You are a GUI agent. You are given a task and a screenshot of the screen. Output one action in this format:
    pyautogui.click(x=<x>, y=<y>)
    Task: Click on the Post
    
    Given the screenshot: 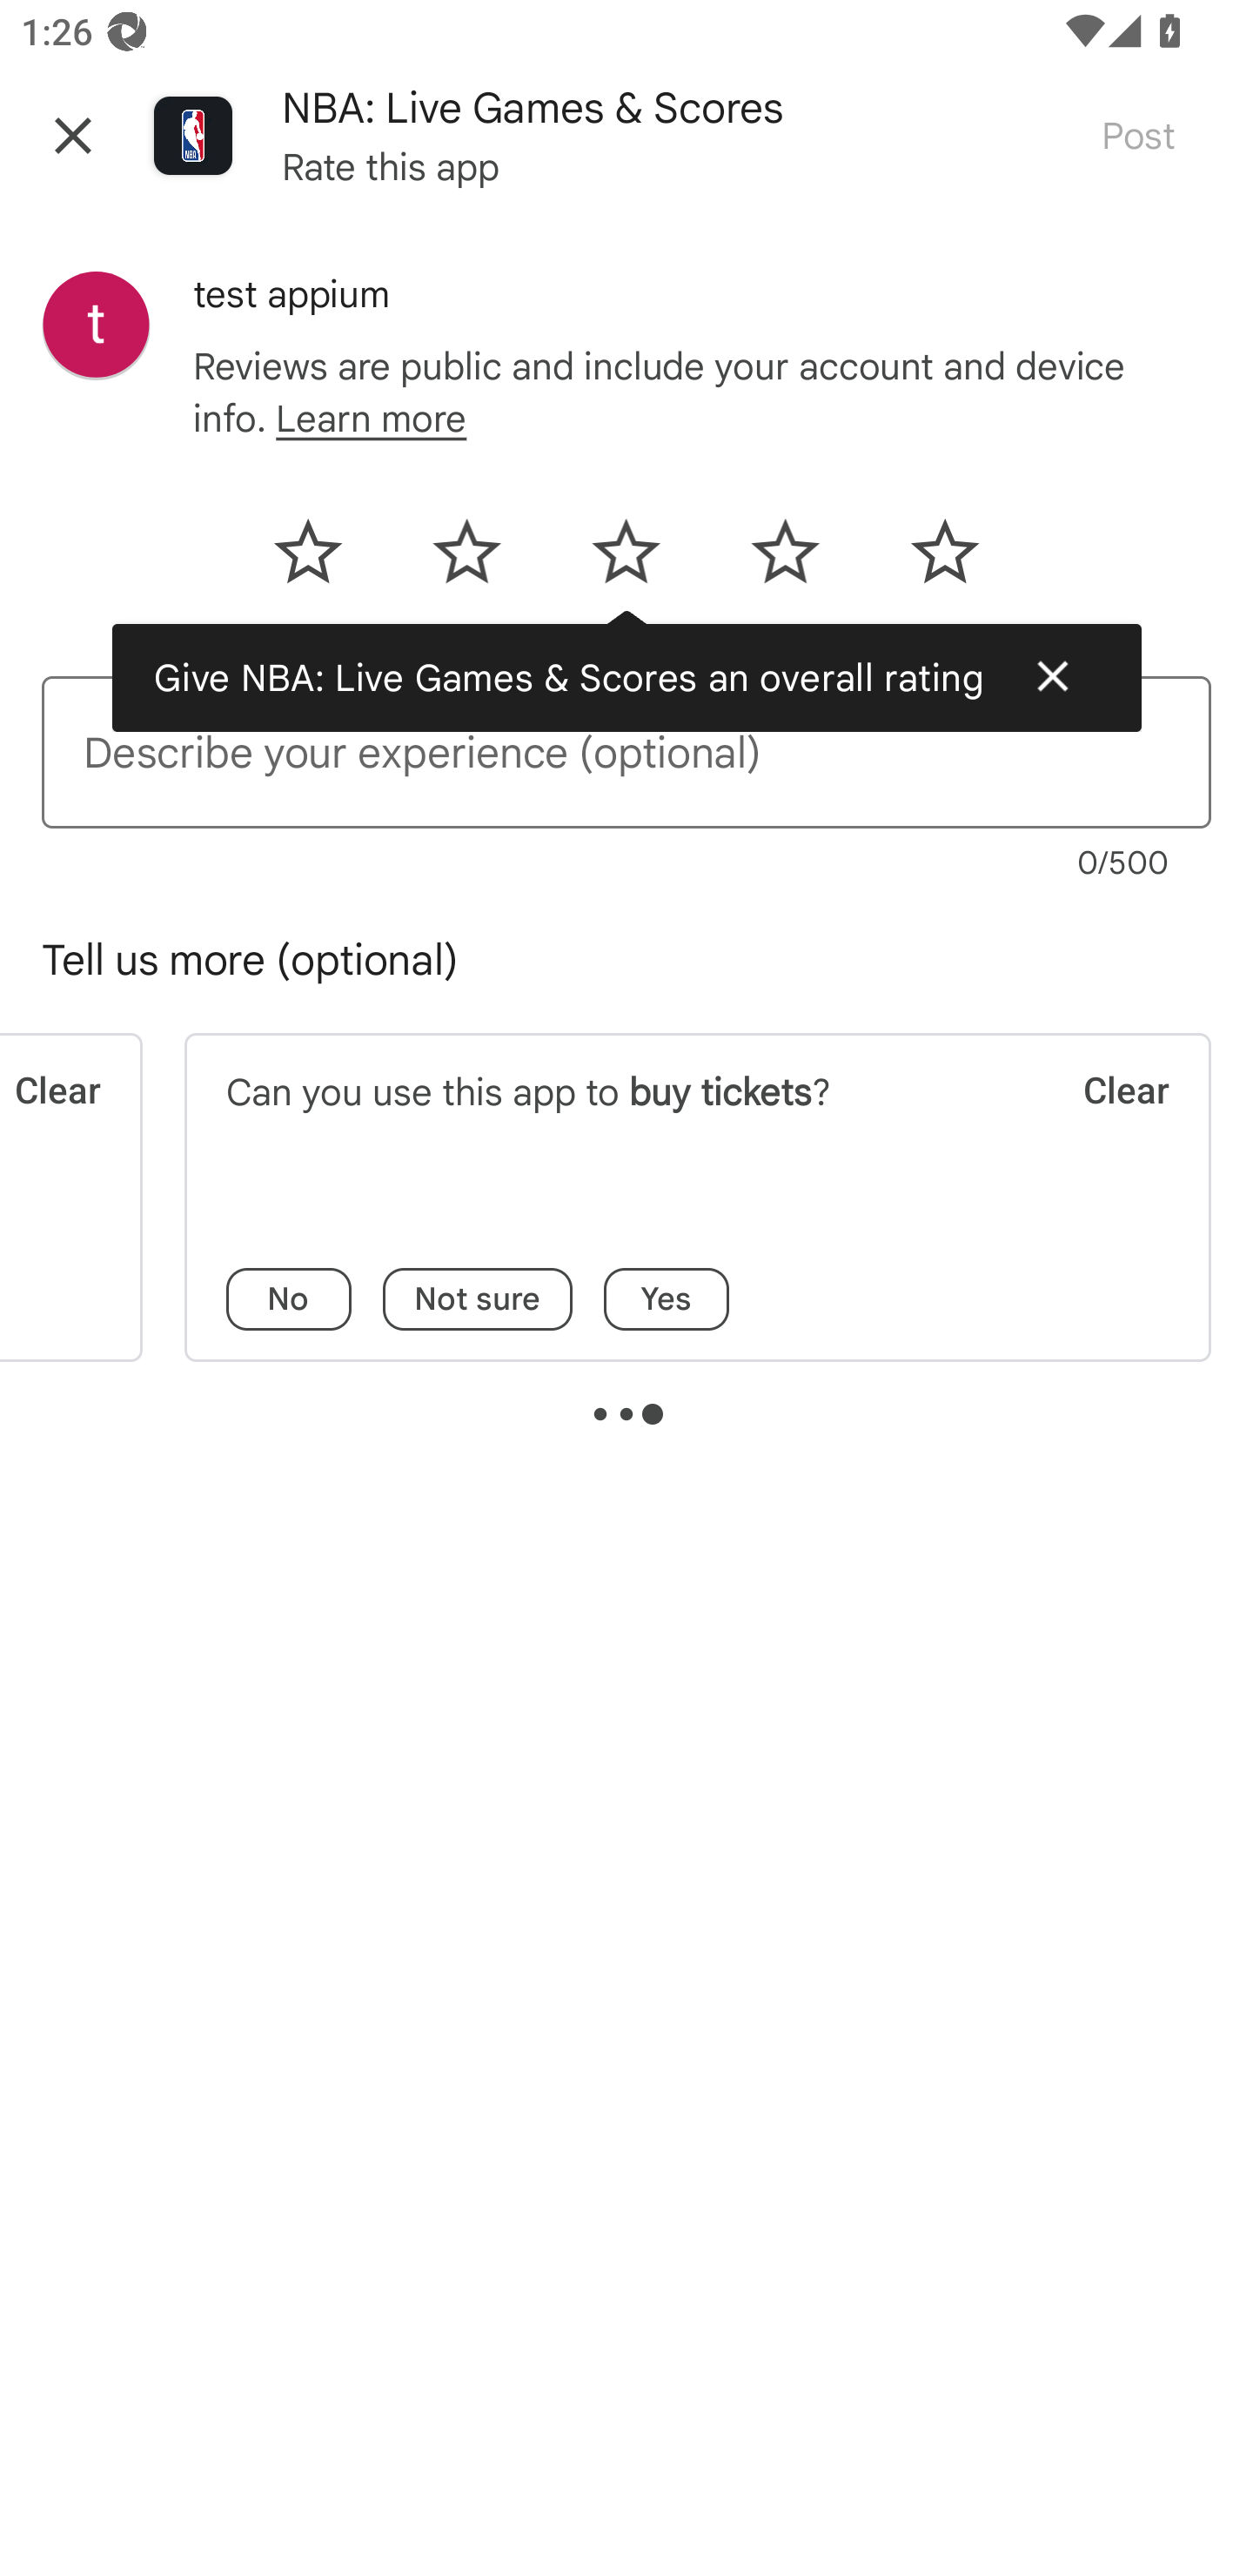 What is the action you would take?
    pyautogui.click(x=1137, y=134)
    